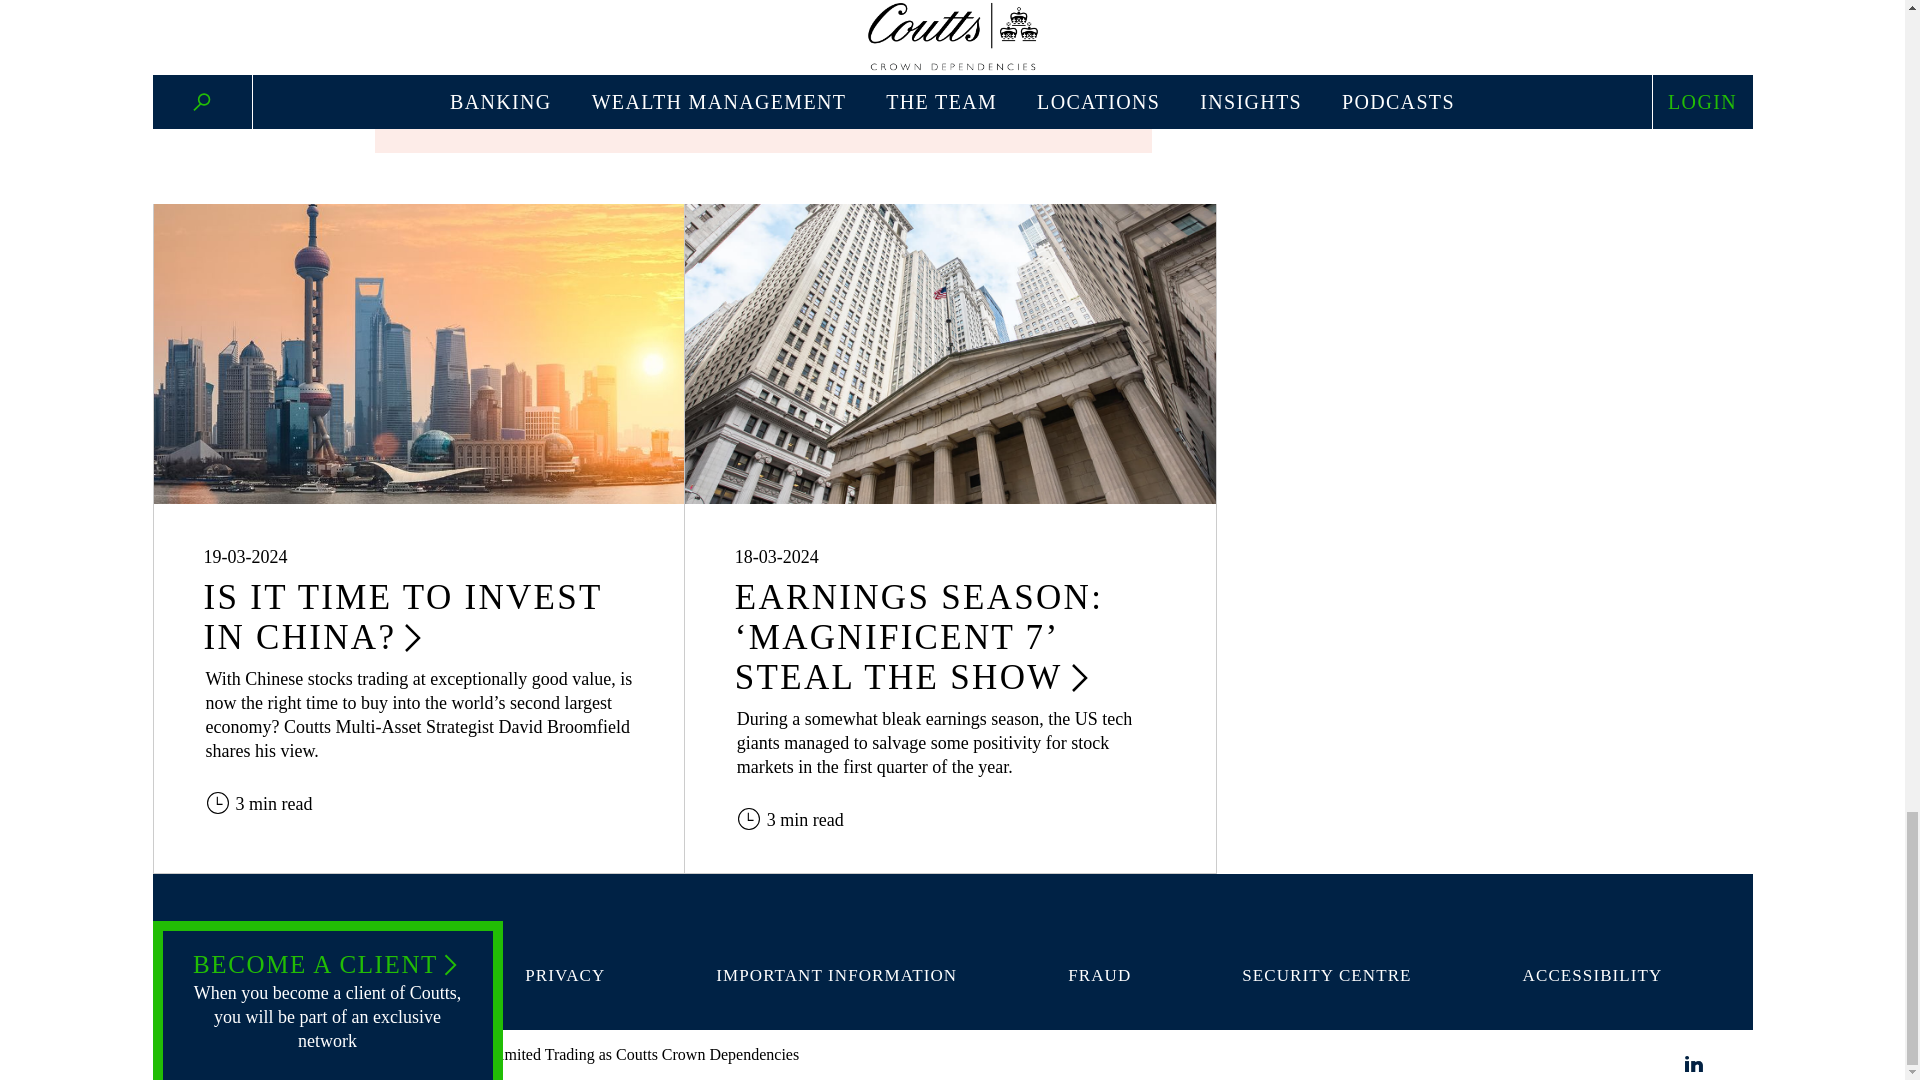 Image resolution: width=1920 pixels, height=1080 pixels. What do you see at coordinates (418, 354) in the screenshot?
I see `Is it time to invest in China?` at bounding box center [418, 354].